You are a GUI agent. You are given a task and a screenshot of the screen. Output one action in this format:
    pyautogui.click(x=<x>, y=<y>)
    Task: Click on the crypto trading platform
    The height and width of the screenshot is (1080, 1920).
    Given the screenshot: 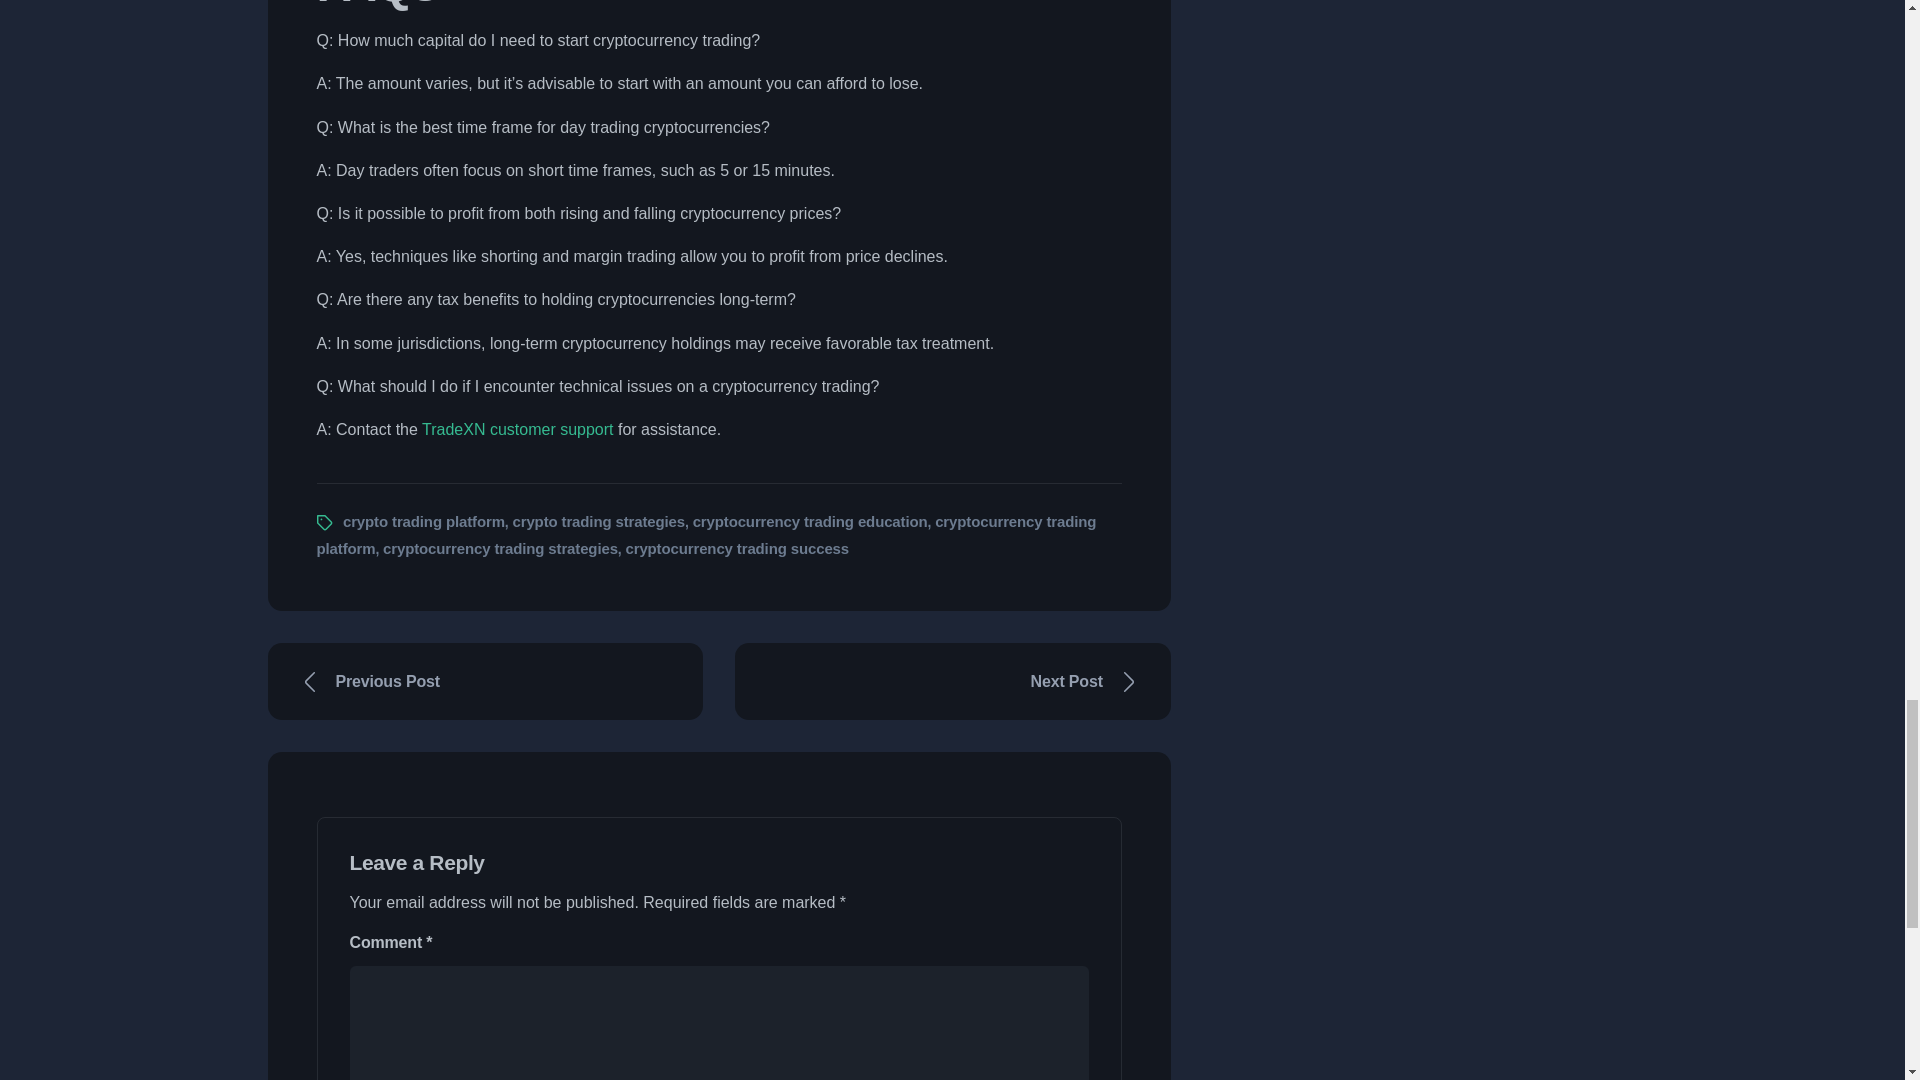 What is the action you would take?
    pyautogui.click(x=424, y=522)
    